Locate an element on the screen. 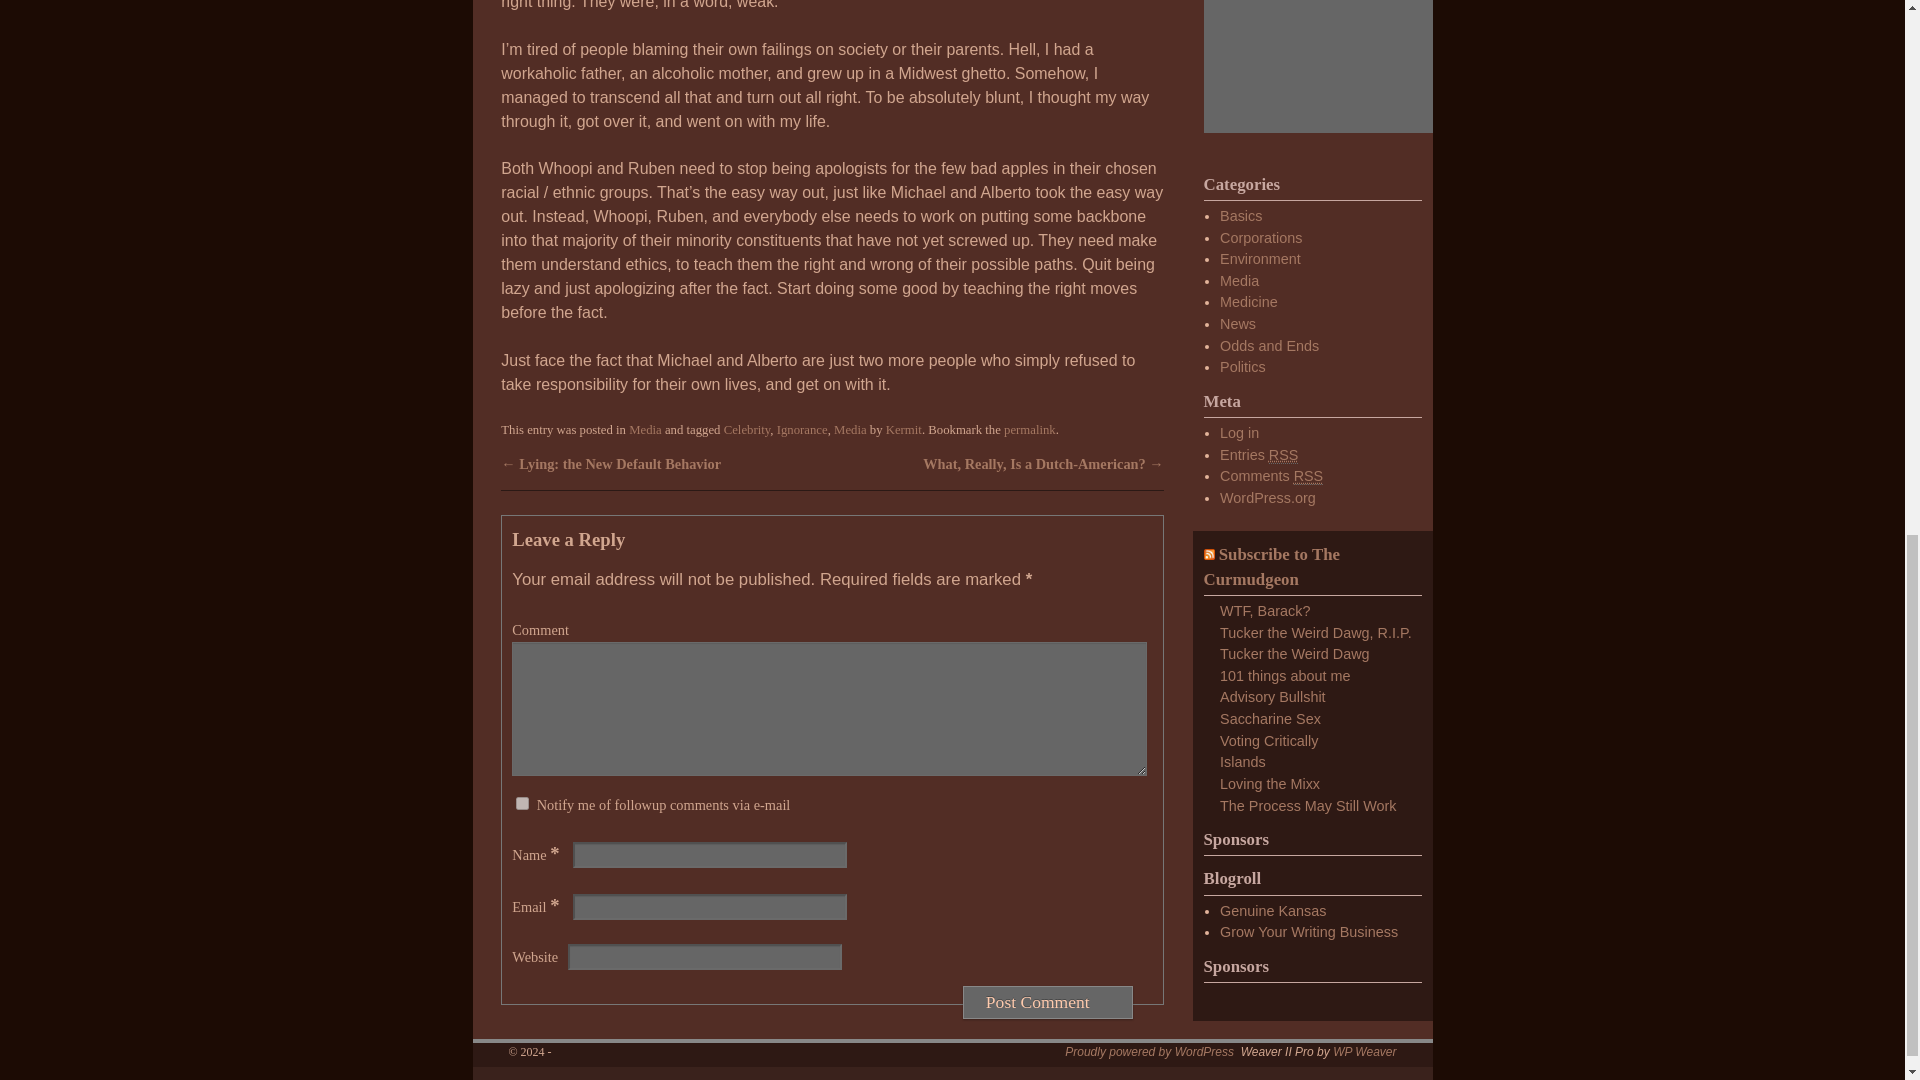 The image size is (1920, 1080). Ignorance is located at coordinates (802, 430).